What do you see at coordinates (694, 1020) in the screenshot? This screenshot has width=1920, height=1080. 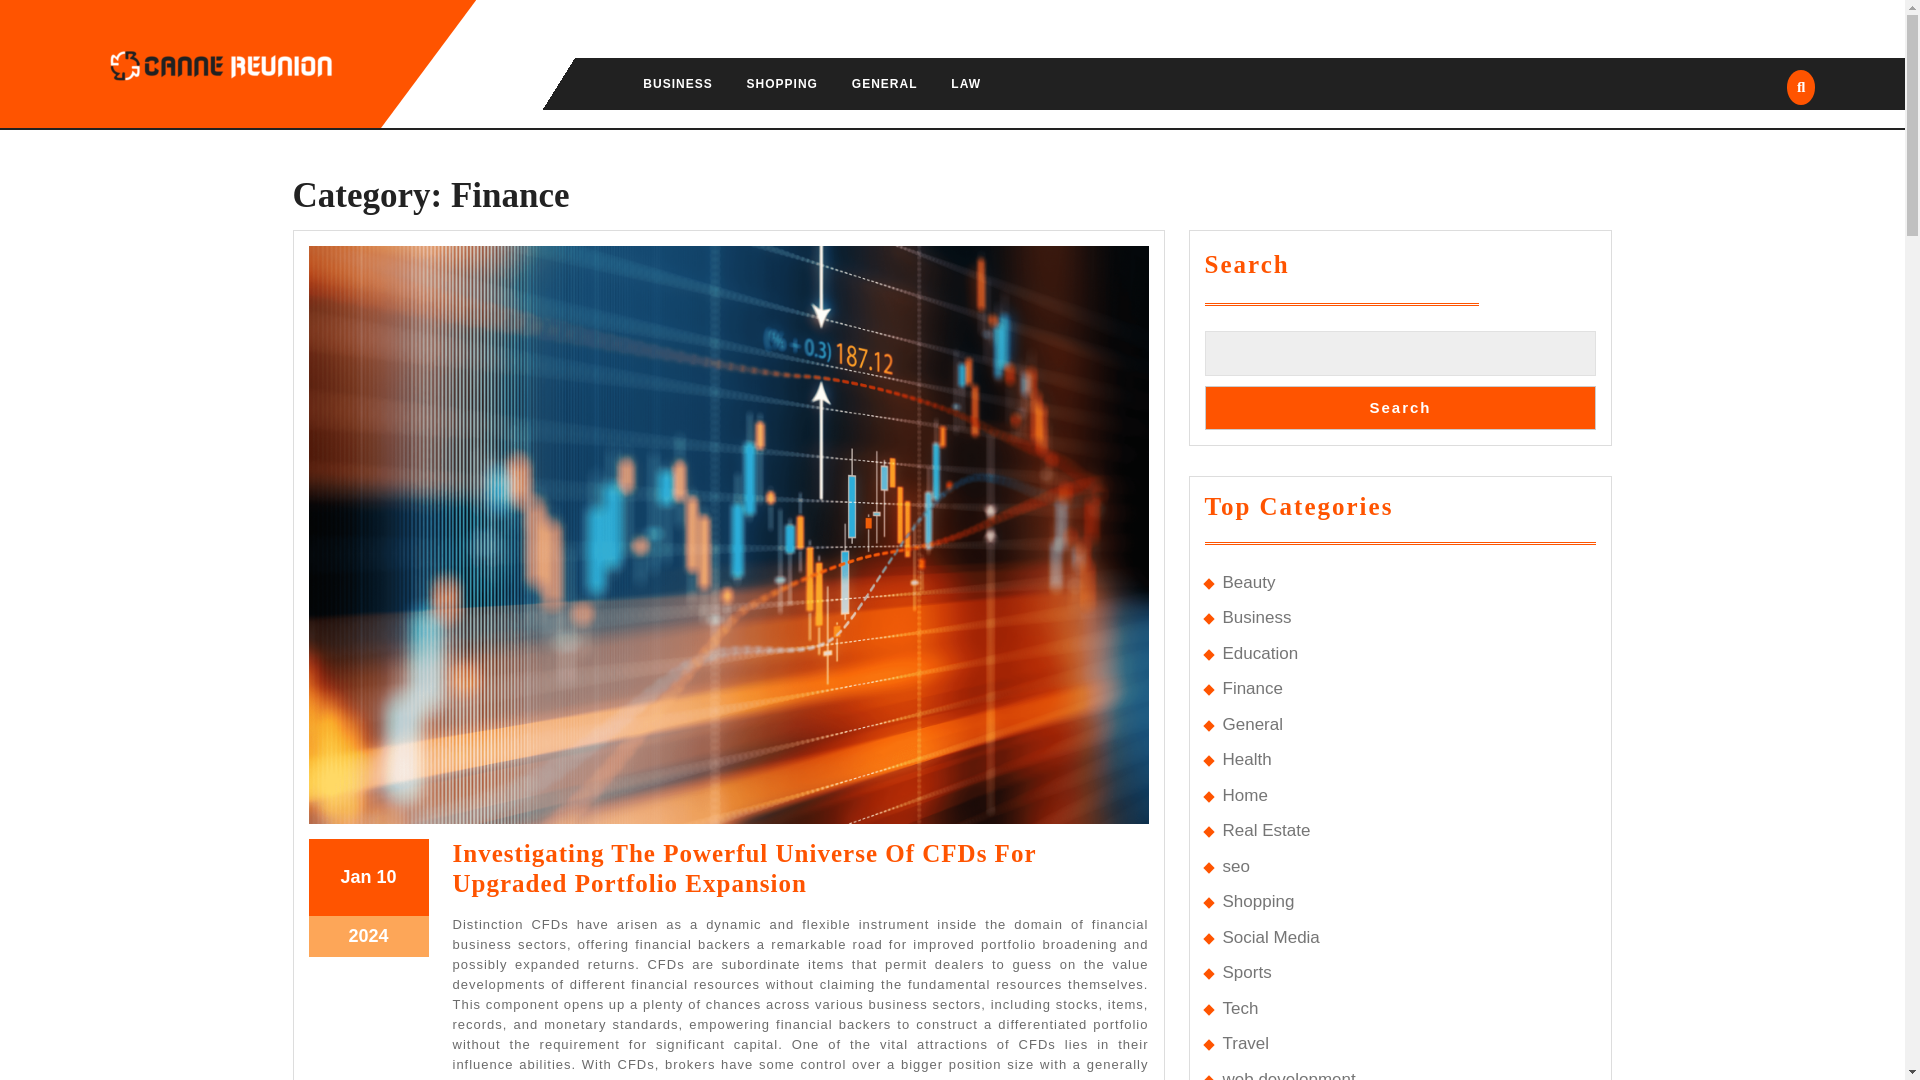 I see `BUSINESS` at bounding box center [694, 1020].